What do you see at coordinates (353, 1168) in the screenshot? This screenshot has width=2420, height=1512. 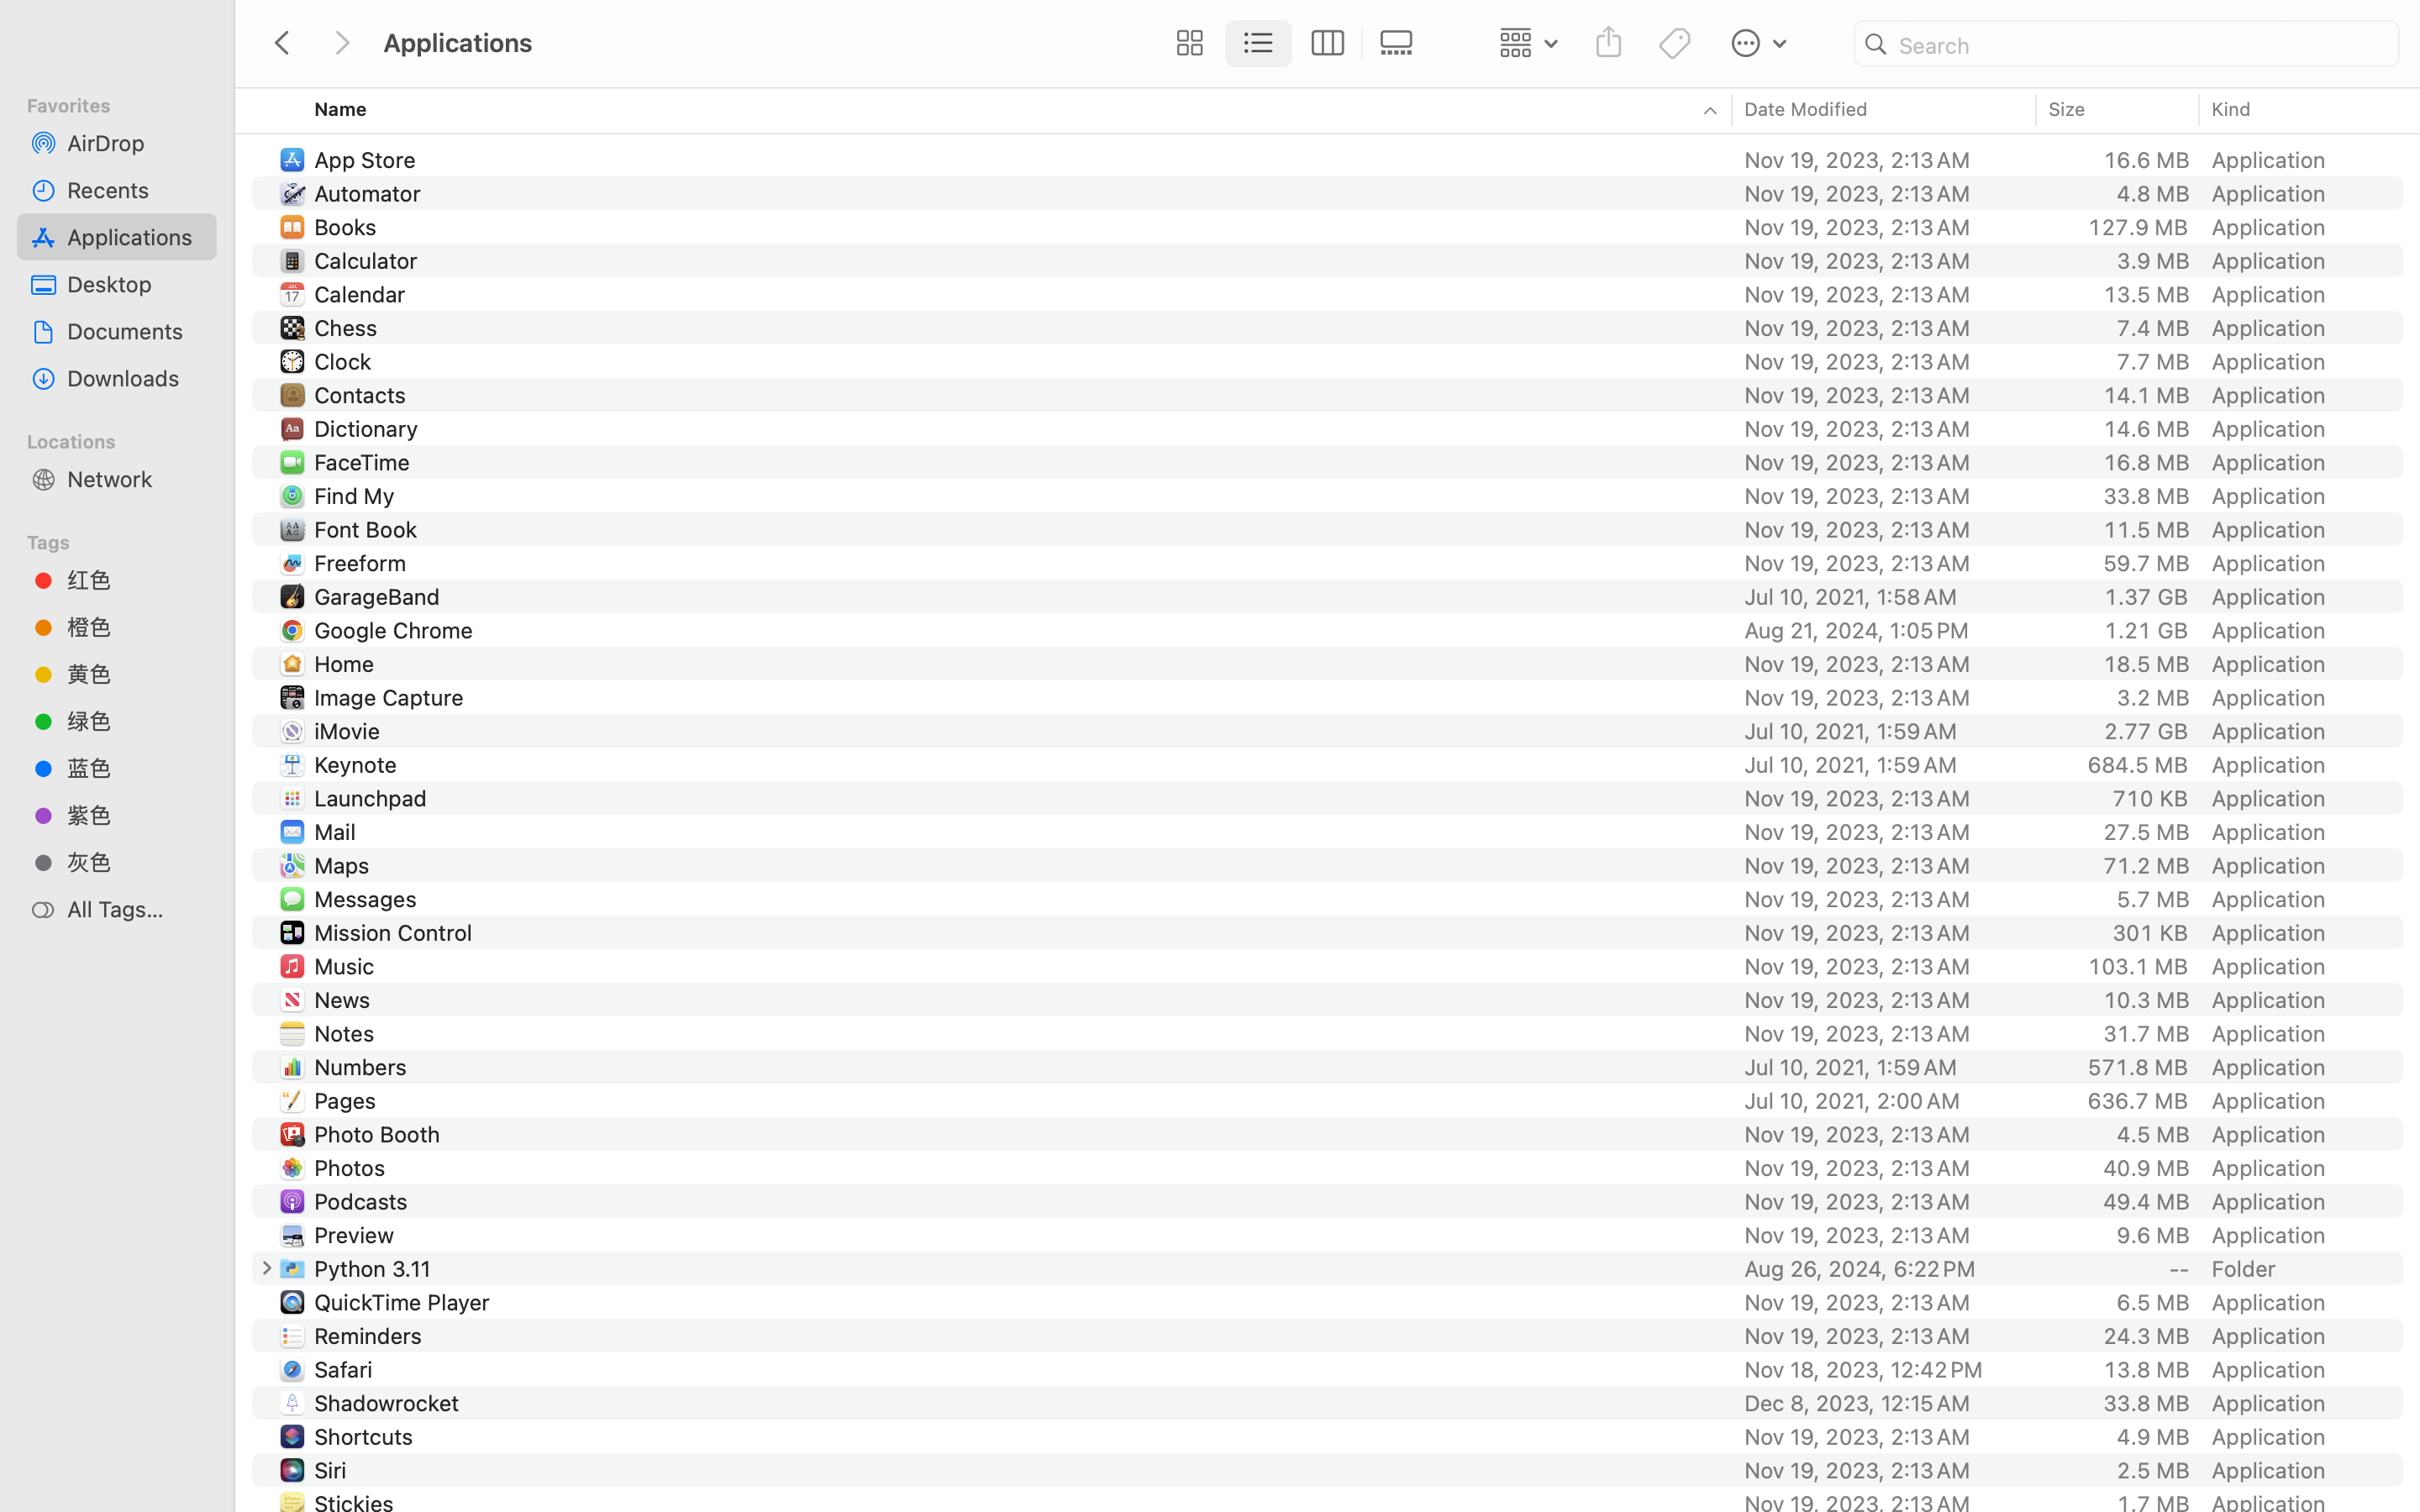 I see `Photos` at bounding box center [353, 1168].